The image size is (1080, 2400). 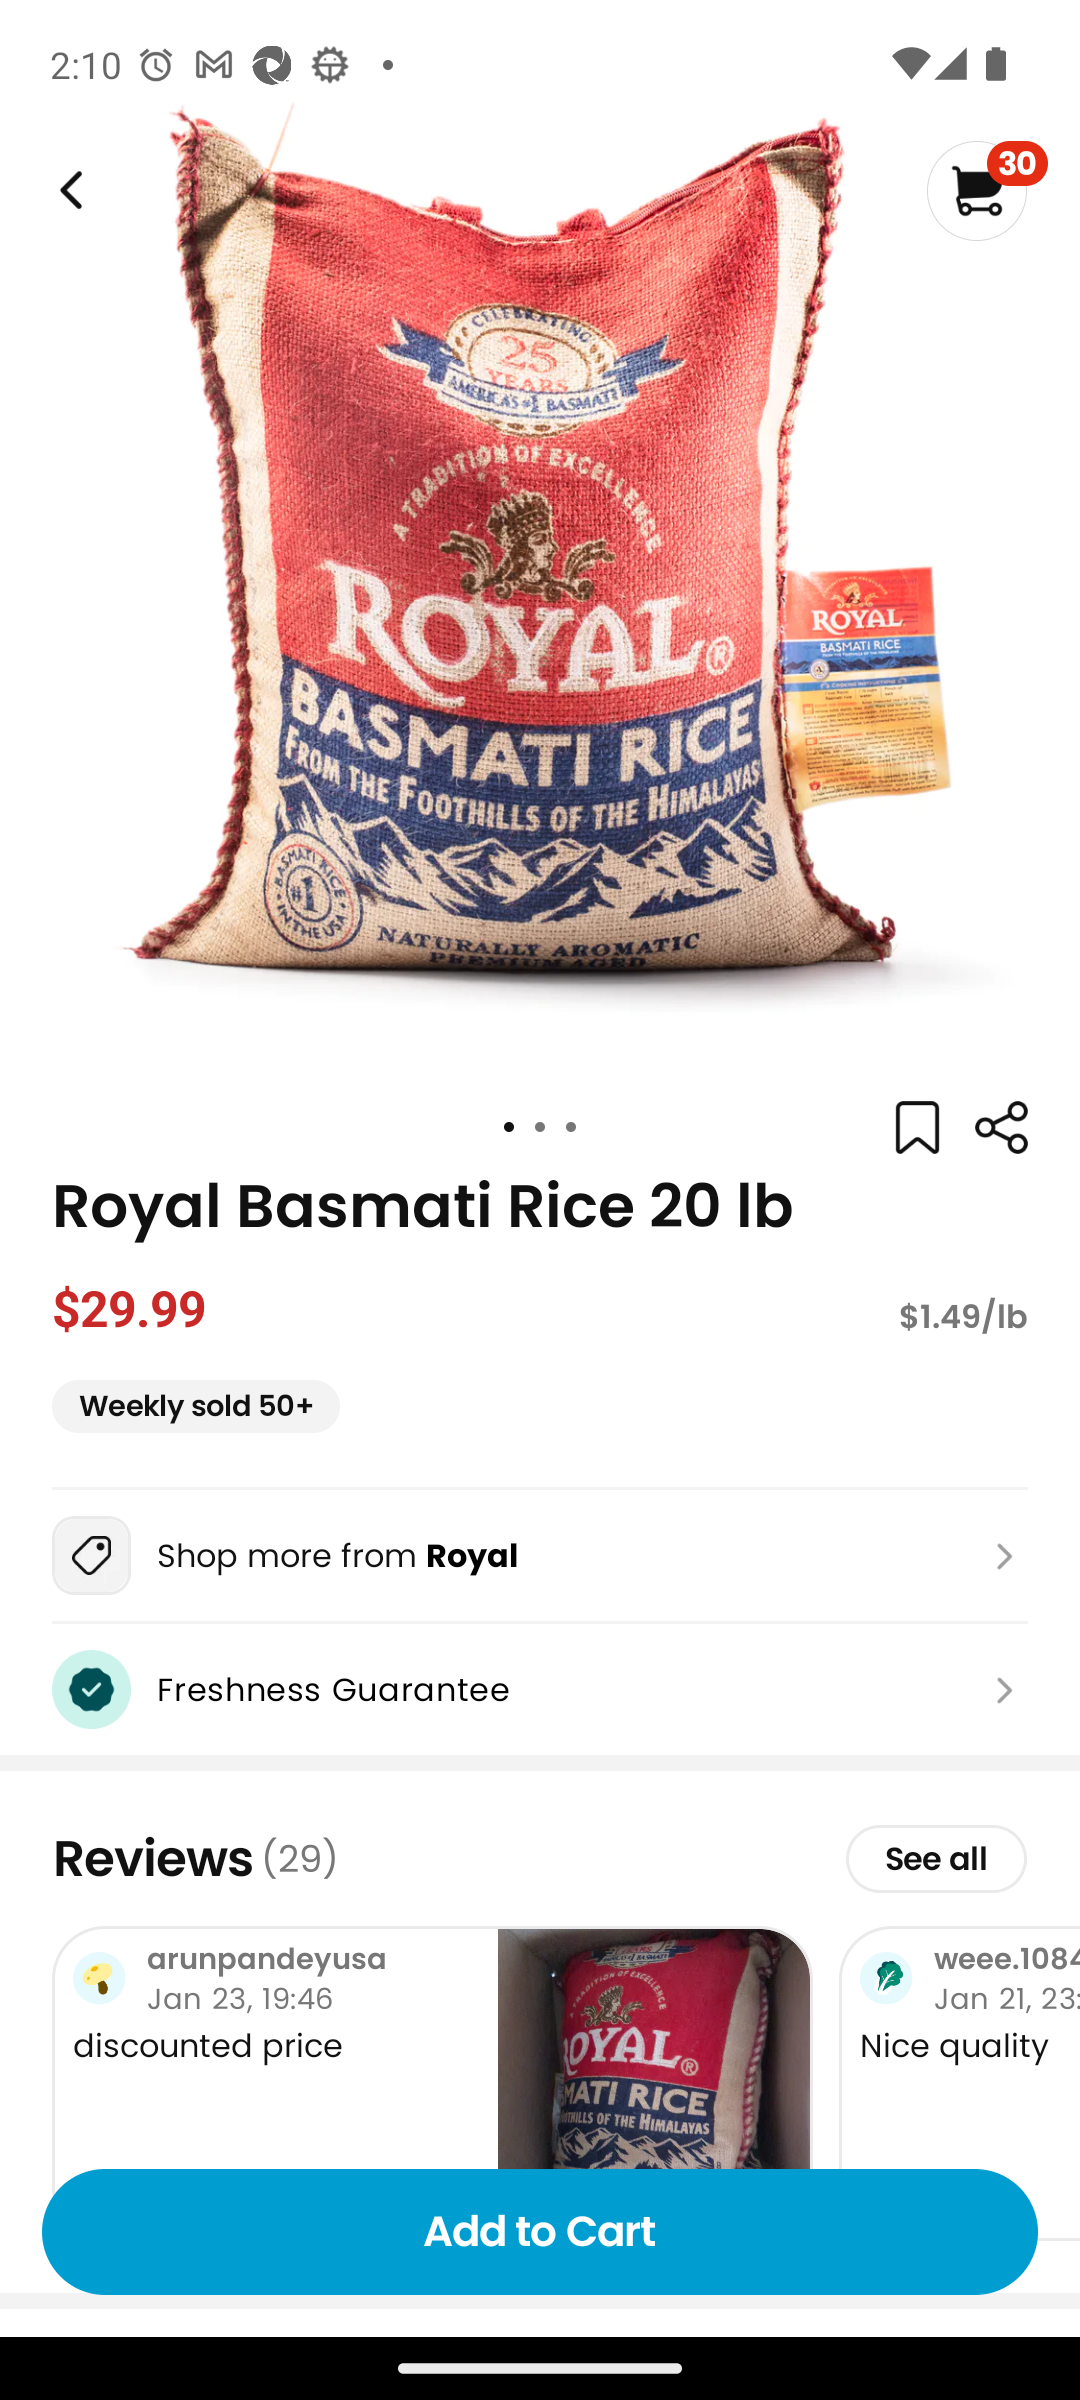 I want to click on Reviews (29) See all, so click(x=540, y=1858).